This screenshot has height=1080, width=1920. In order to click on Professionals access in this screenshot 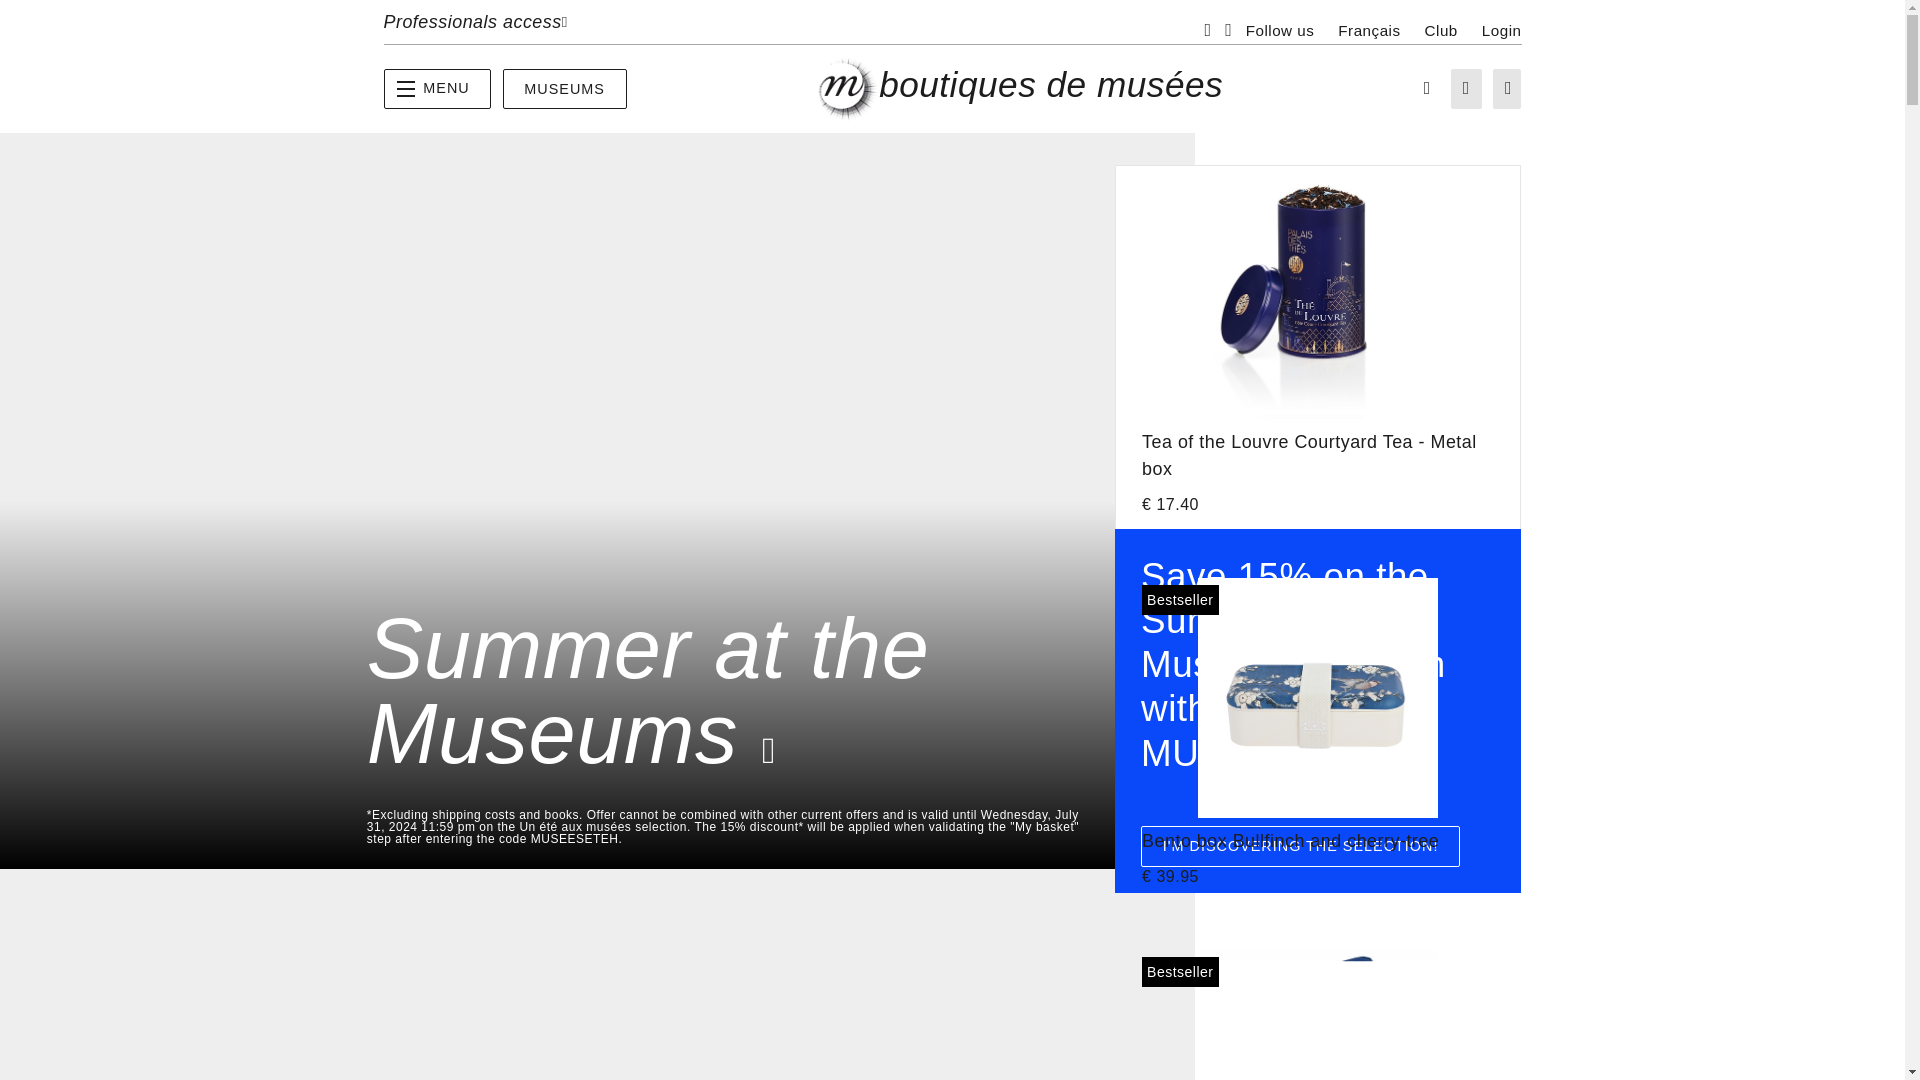, I will do `click(473, 22)`.